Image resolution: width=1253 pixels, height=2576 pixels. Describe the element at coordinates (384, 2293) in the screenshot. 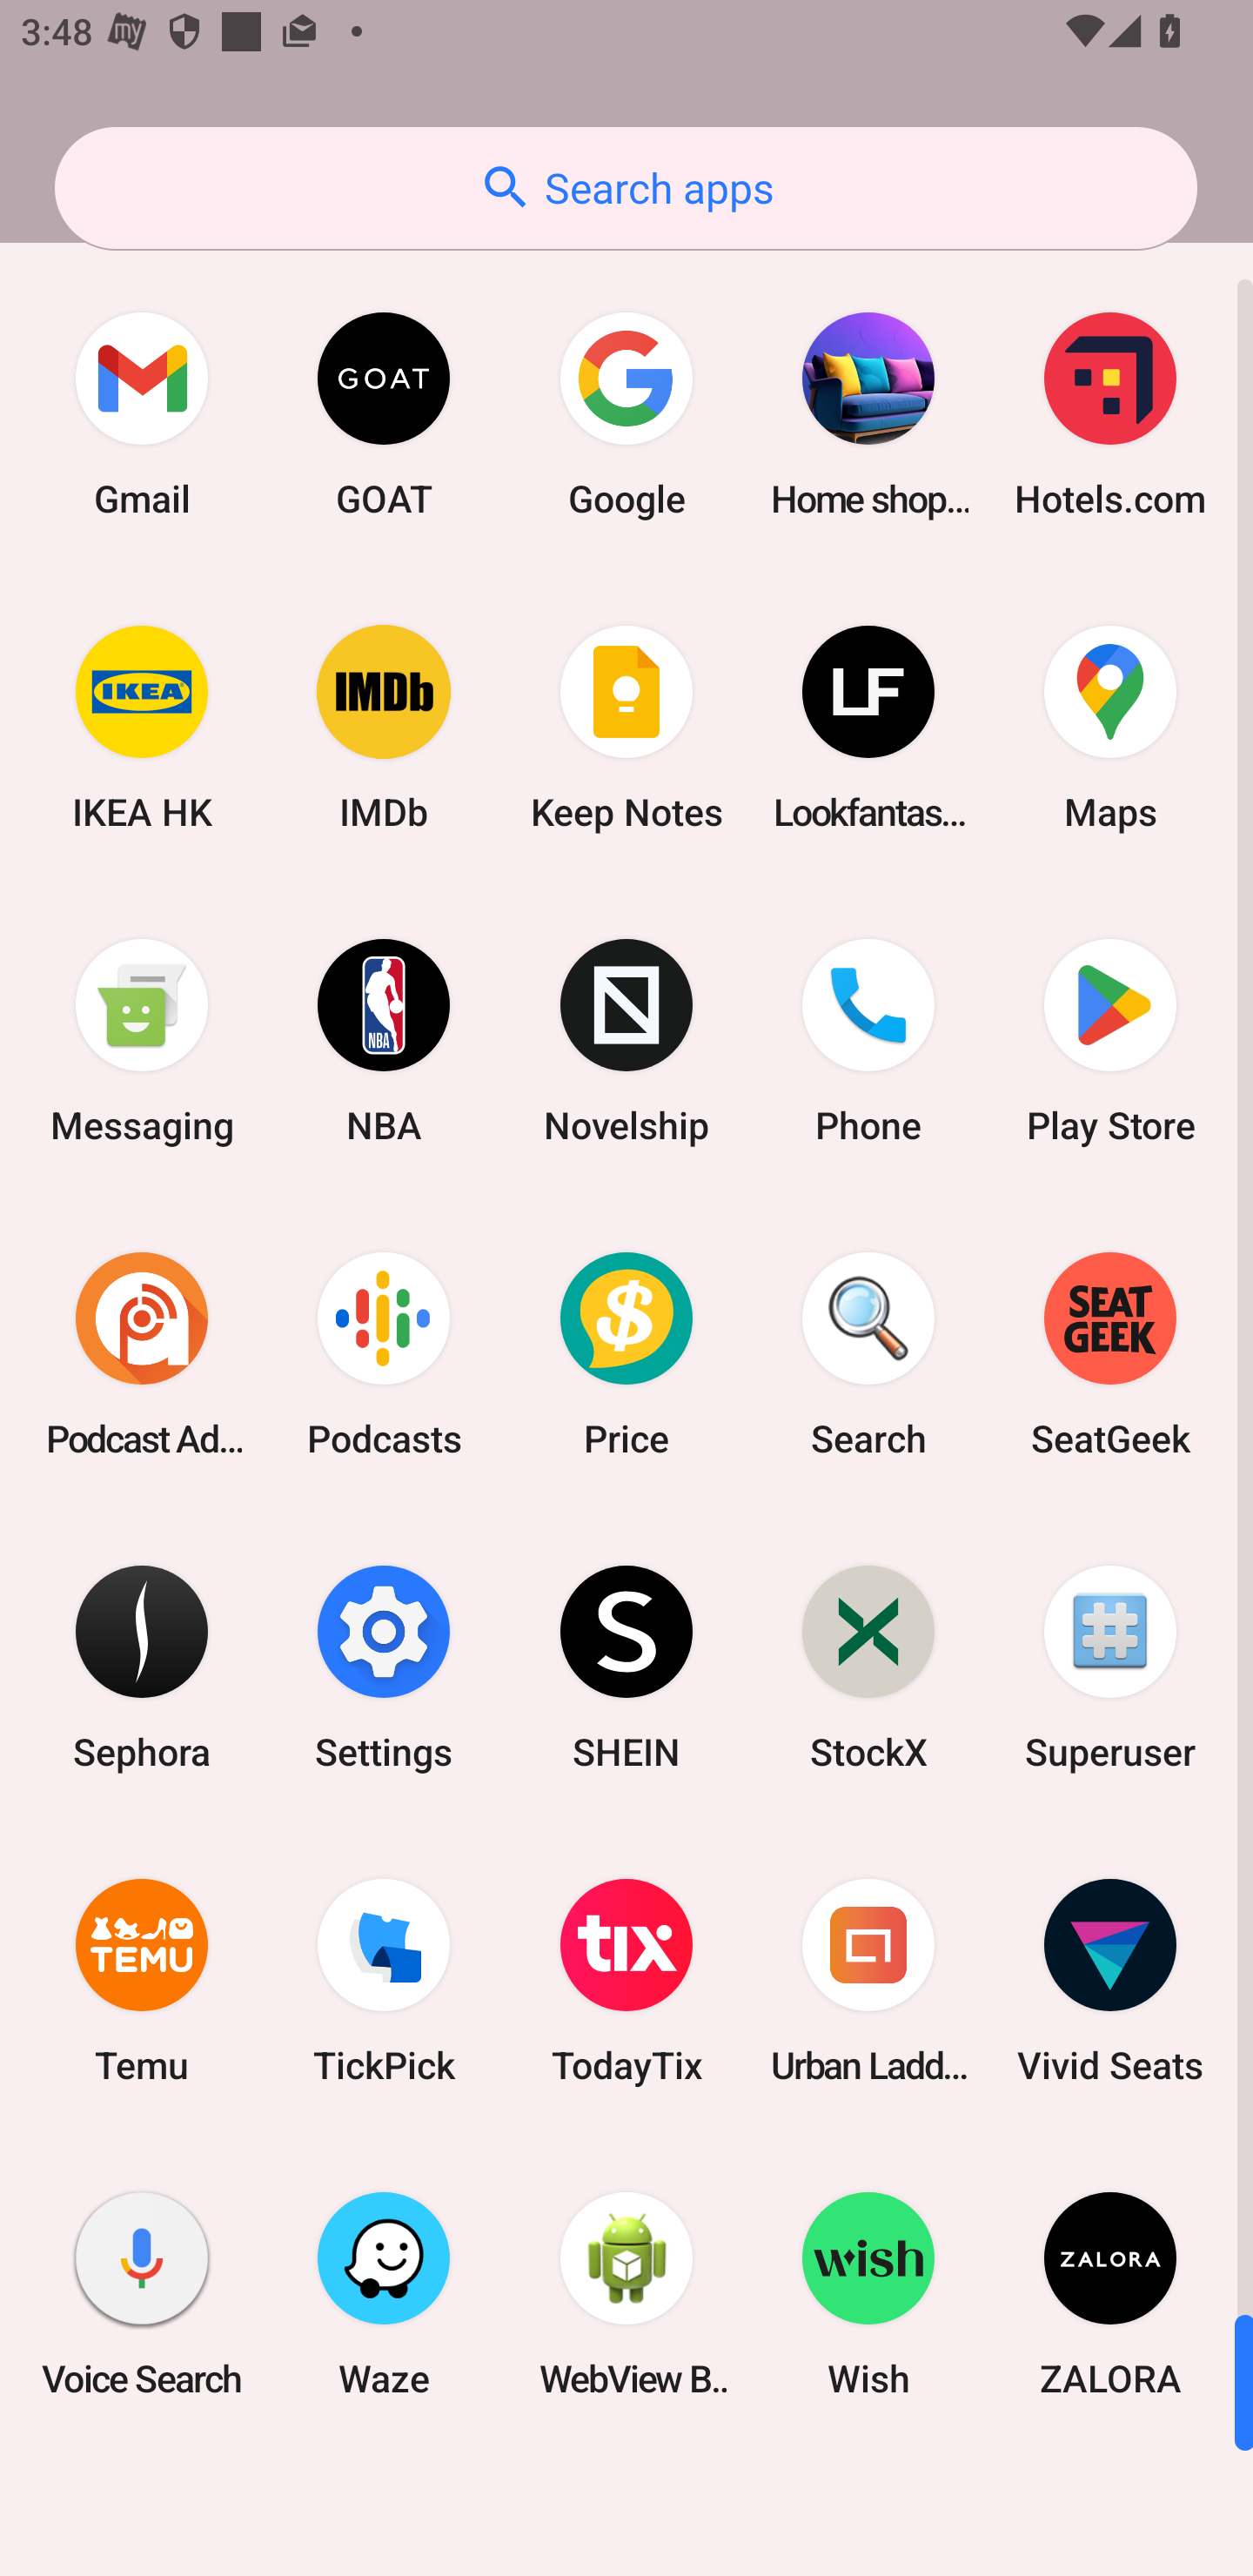

I see `Waze` at that location.